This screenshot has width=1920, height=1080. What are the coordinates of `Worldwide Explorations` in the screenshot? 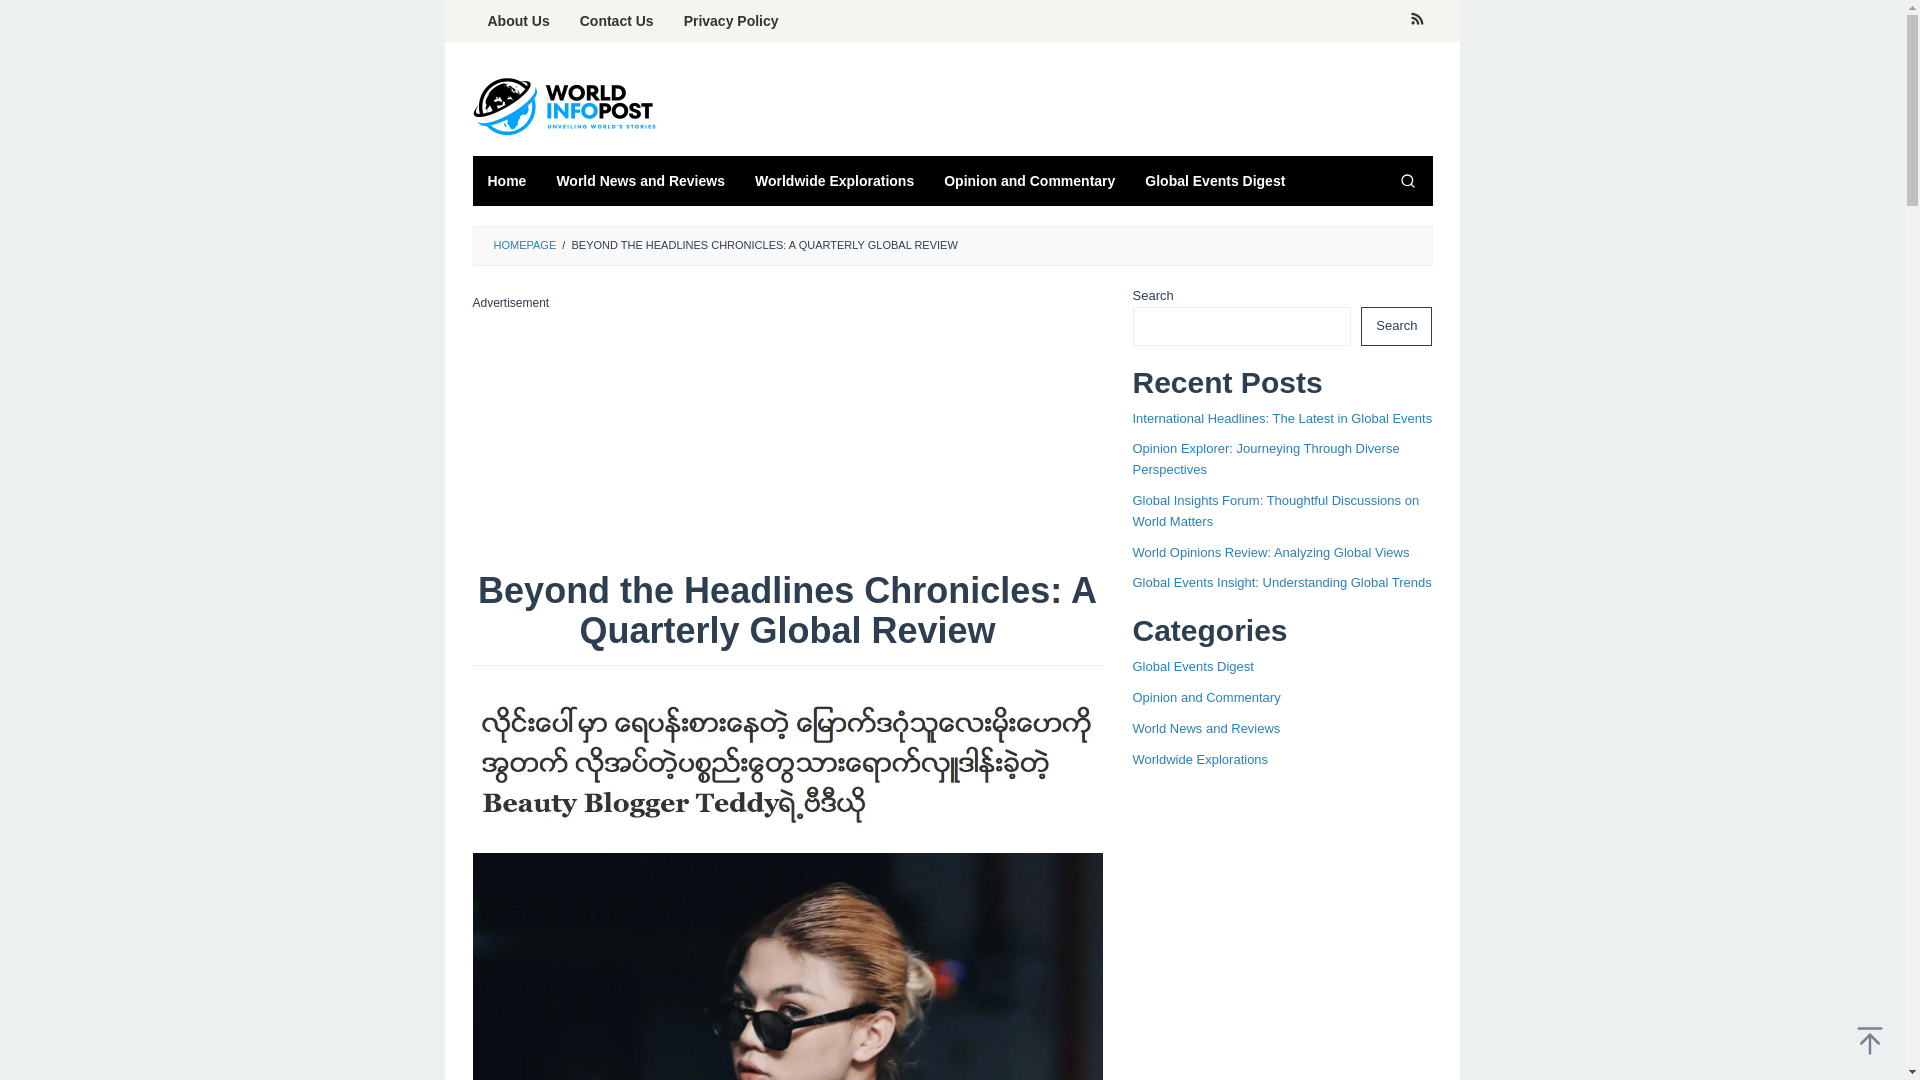 It's located at (834, 180).